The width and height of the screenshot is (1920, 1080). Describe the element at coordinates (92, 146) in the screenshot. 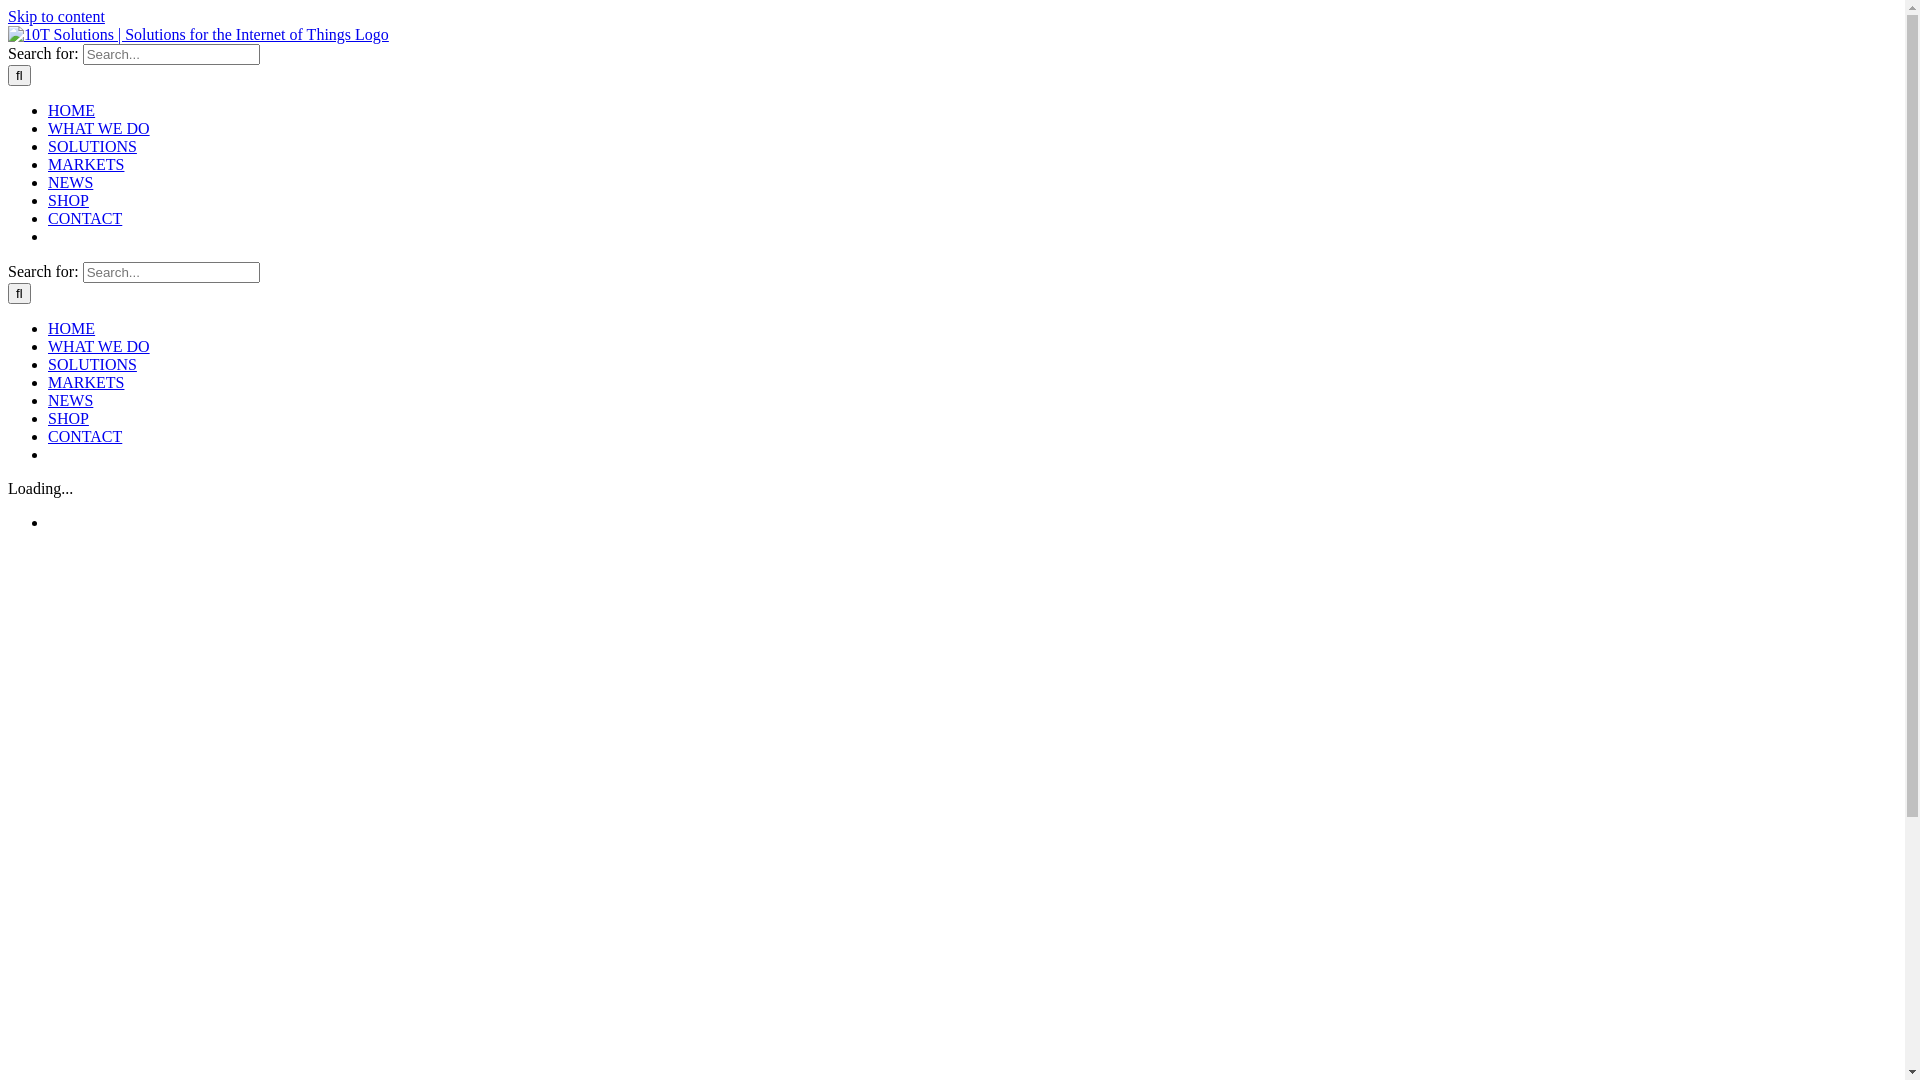

I see `SOLUTIONS` at that location.